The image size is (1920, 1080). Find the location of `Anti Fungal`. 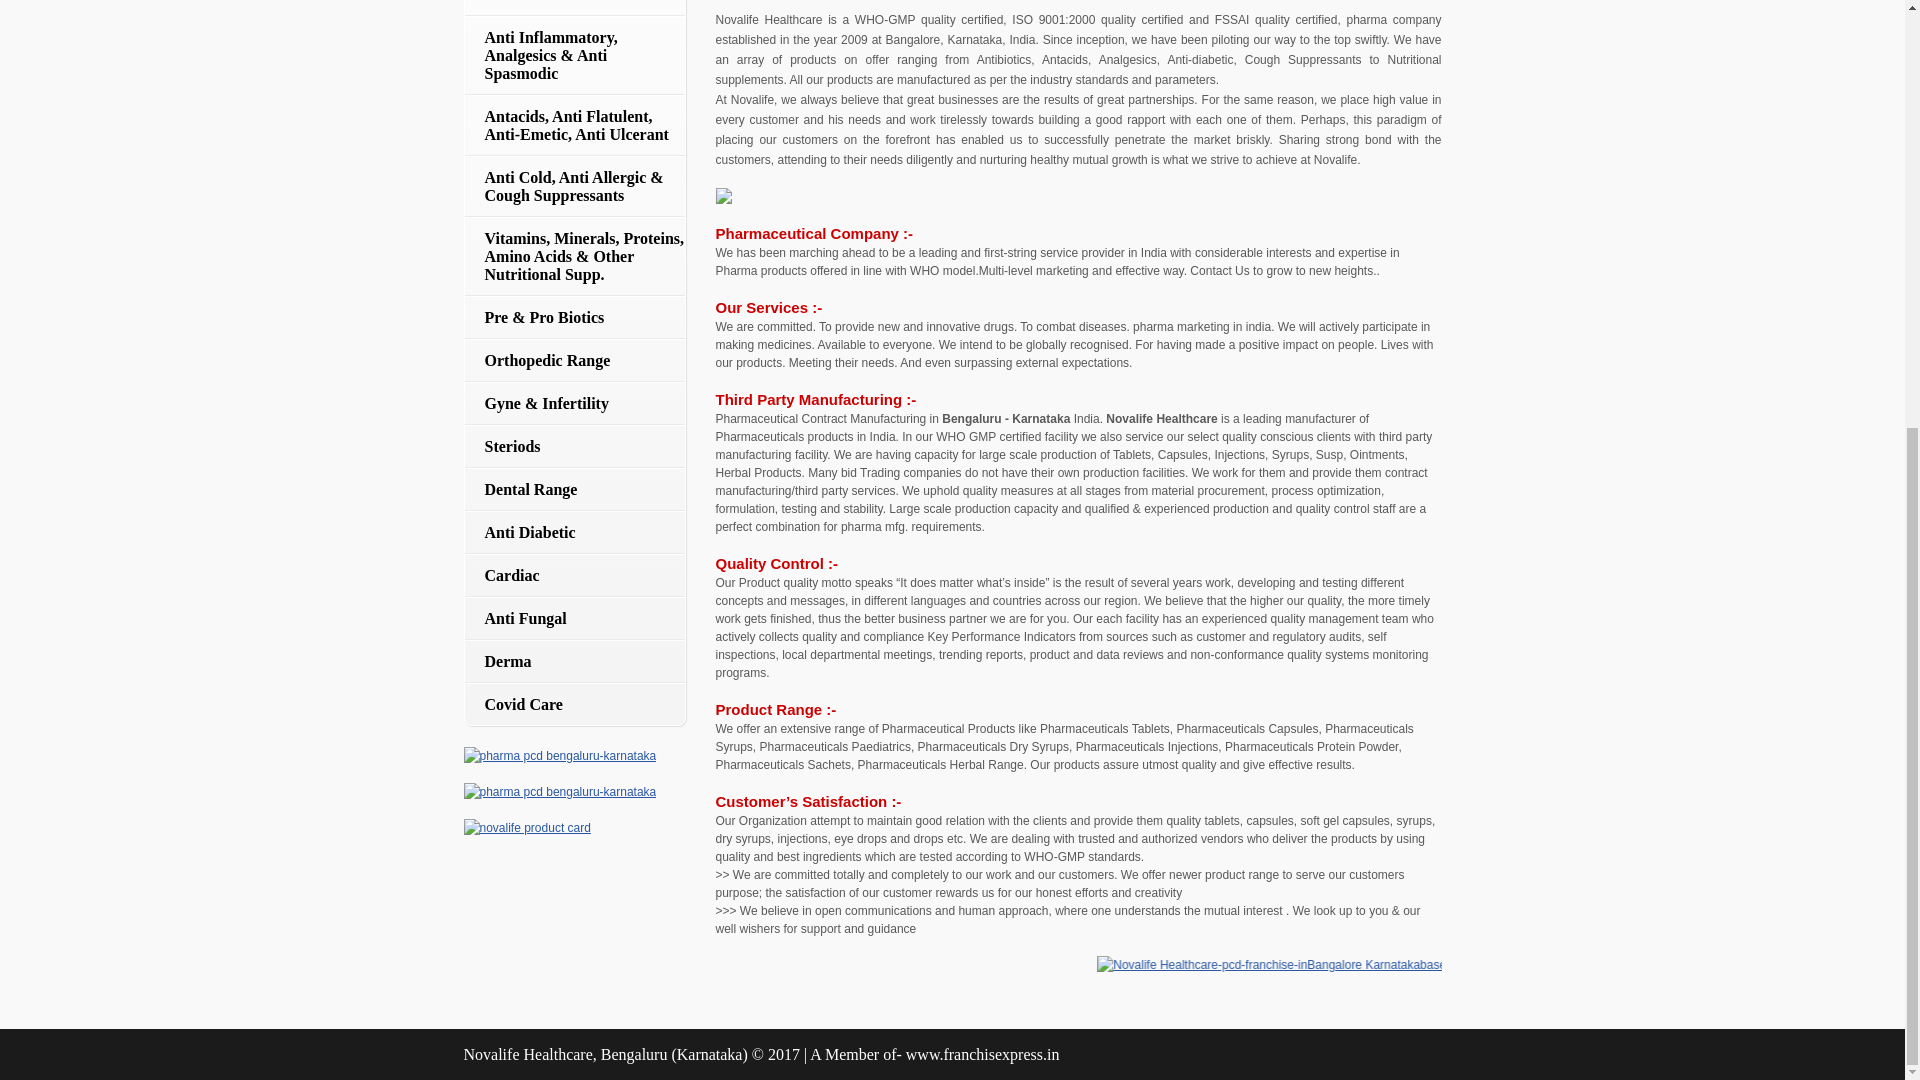

Anti Fungal is located at coordinates (574, 618).